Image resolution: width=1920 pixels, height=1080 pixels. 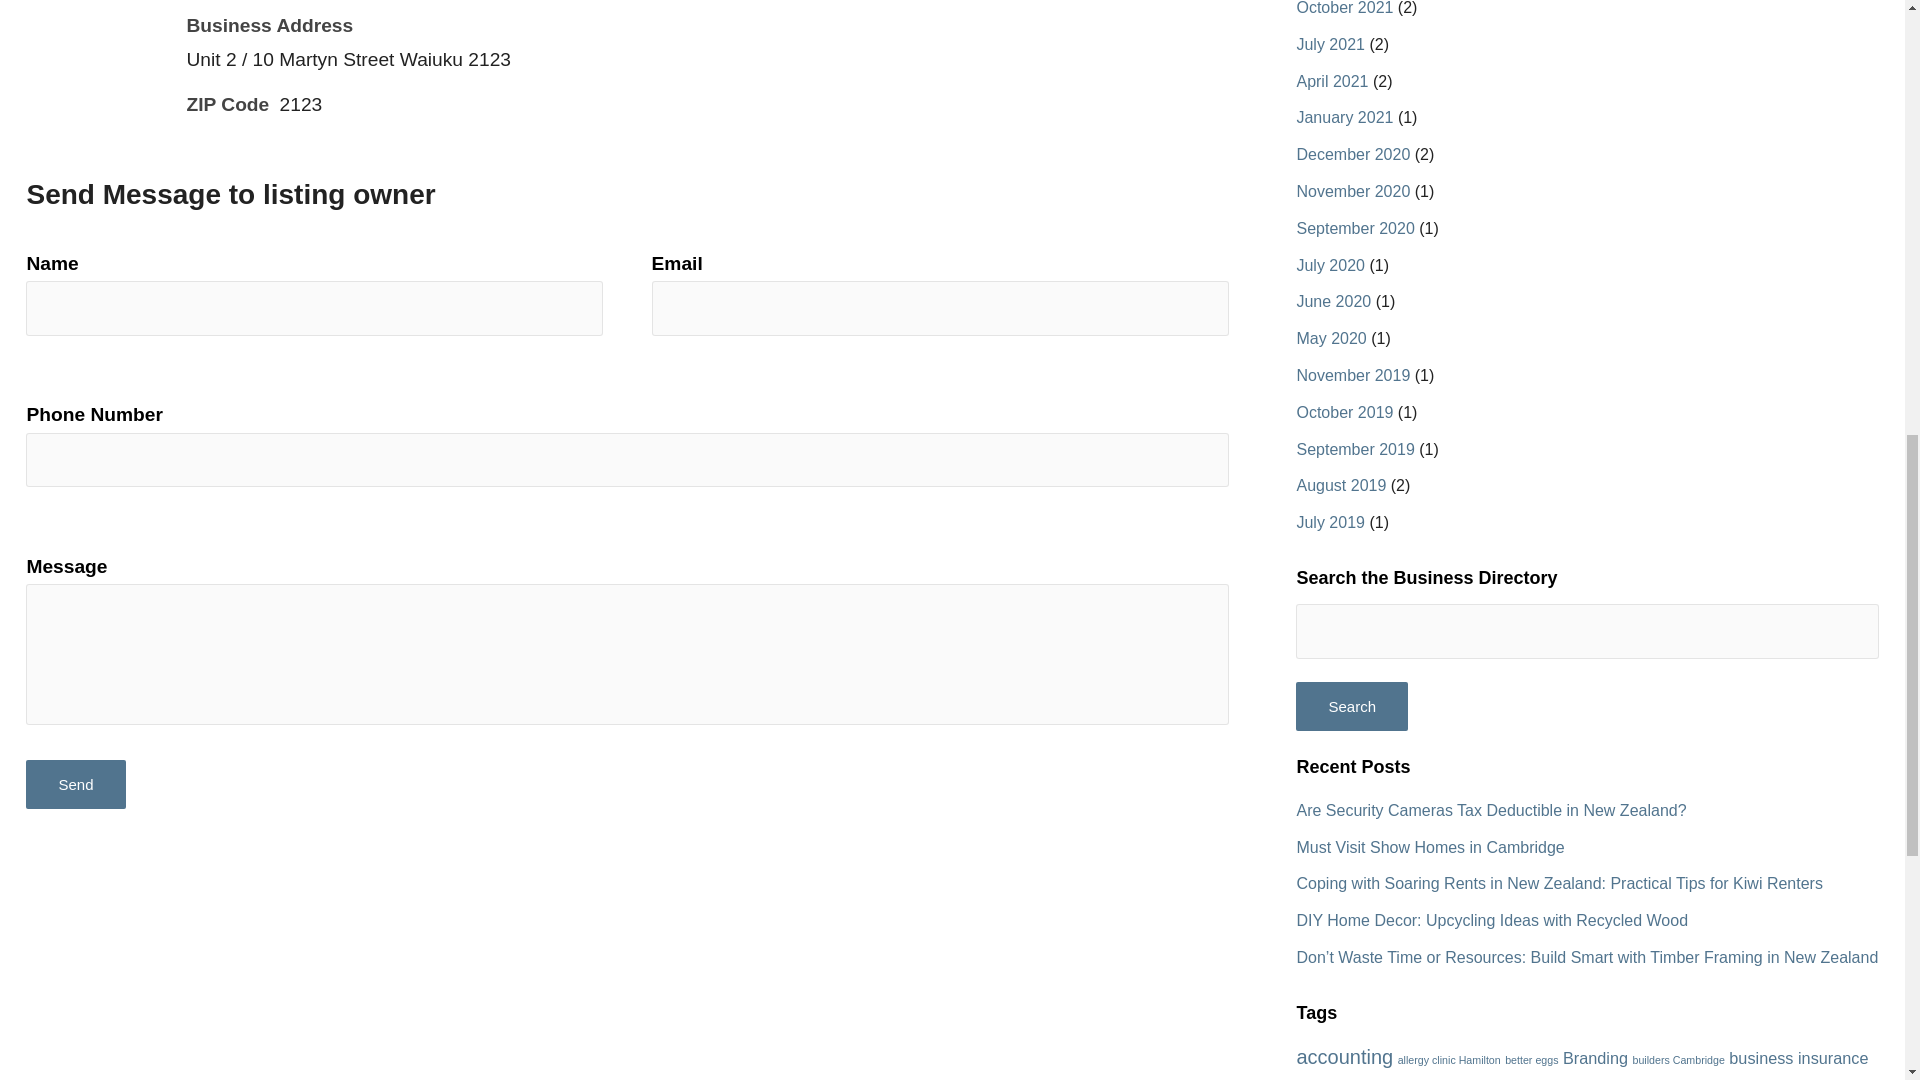 What do you see at coordinates (75, 784) in the screenshot?
I see `Send` at bounding box center [75, 784].